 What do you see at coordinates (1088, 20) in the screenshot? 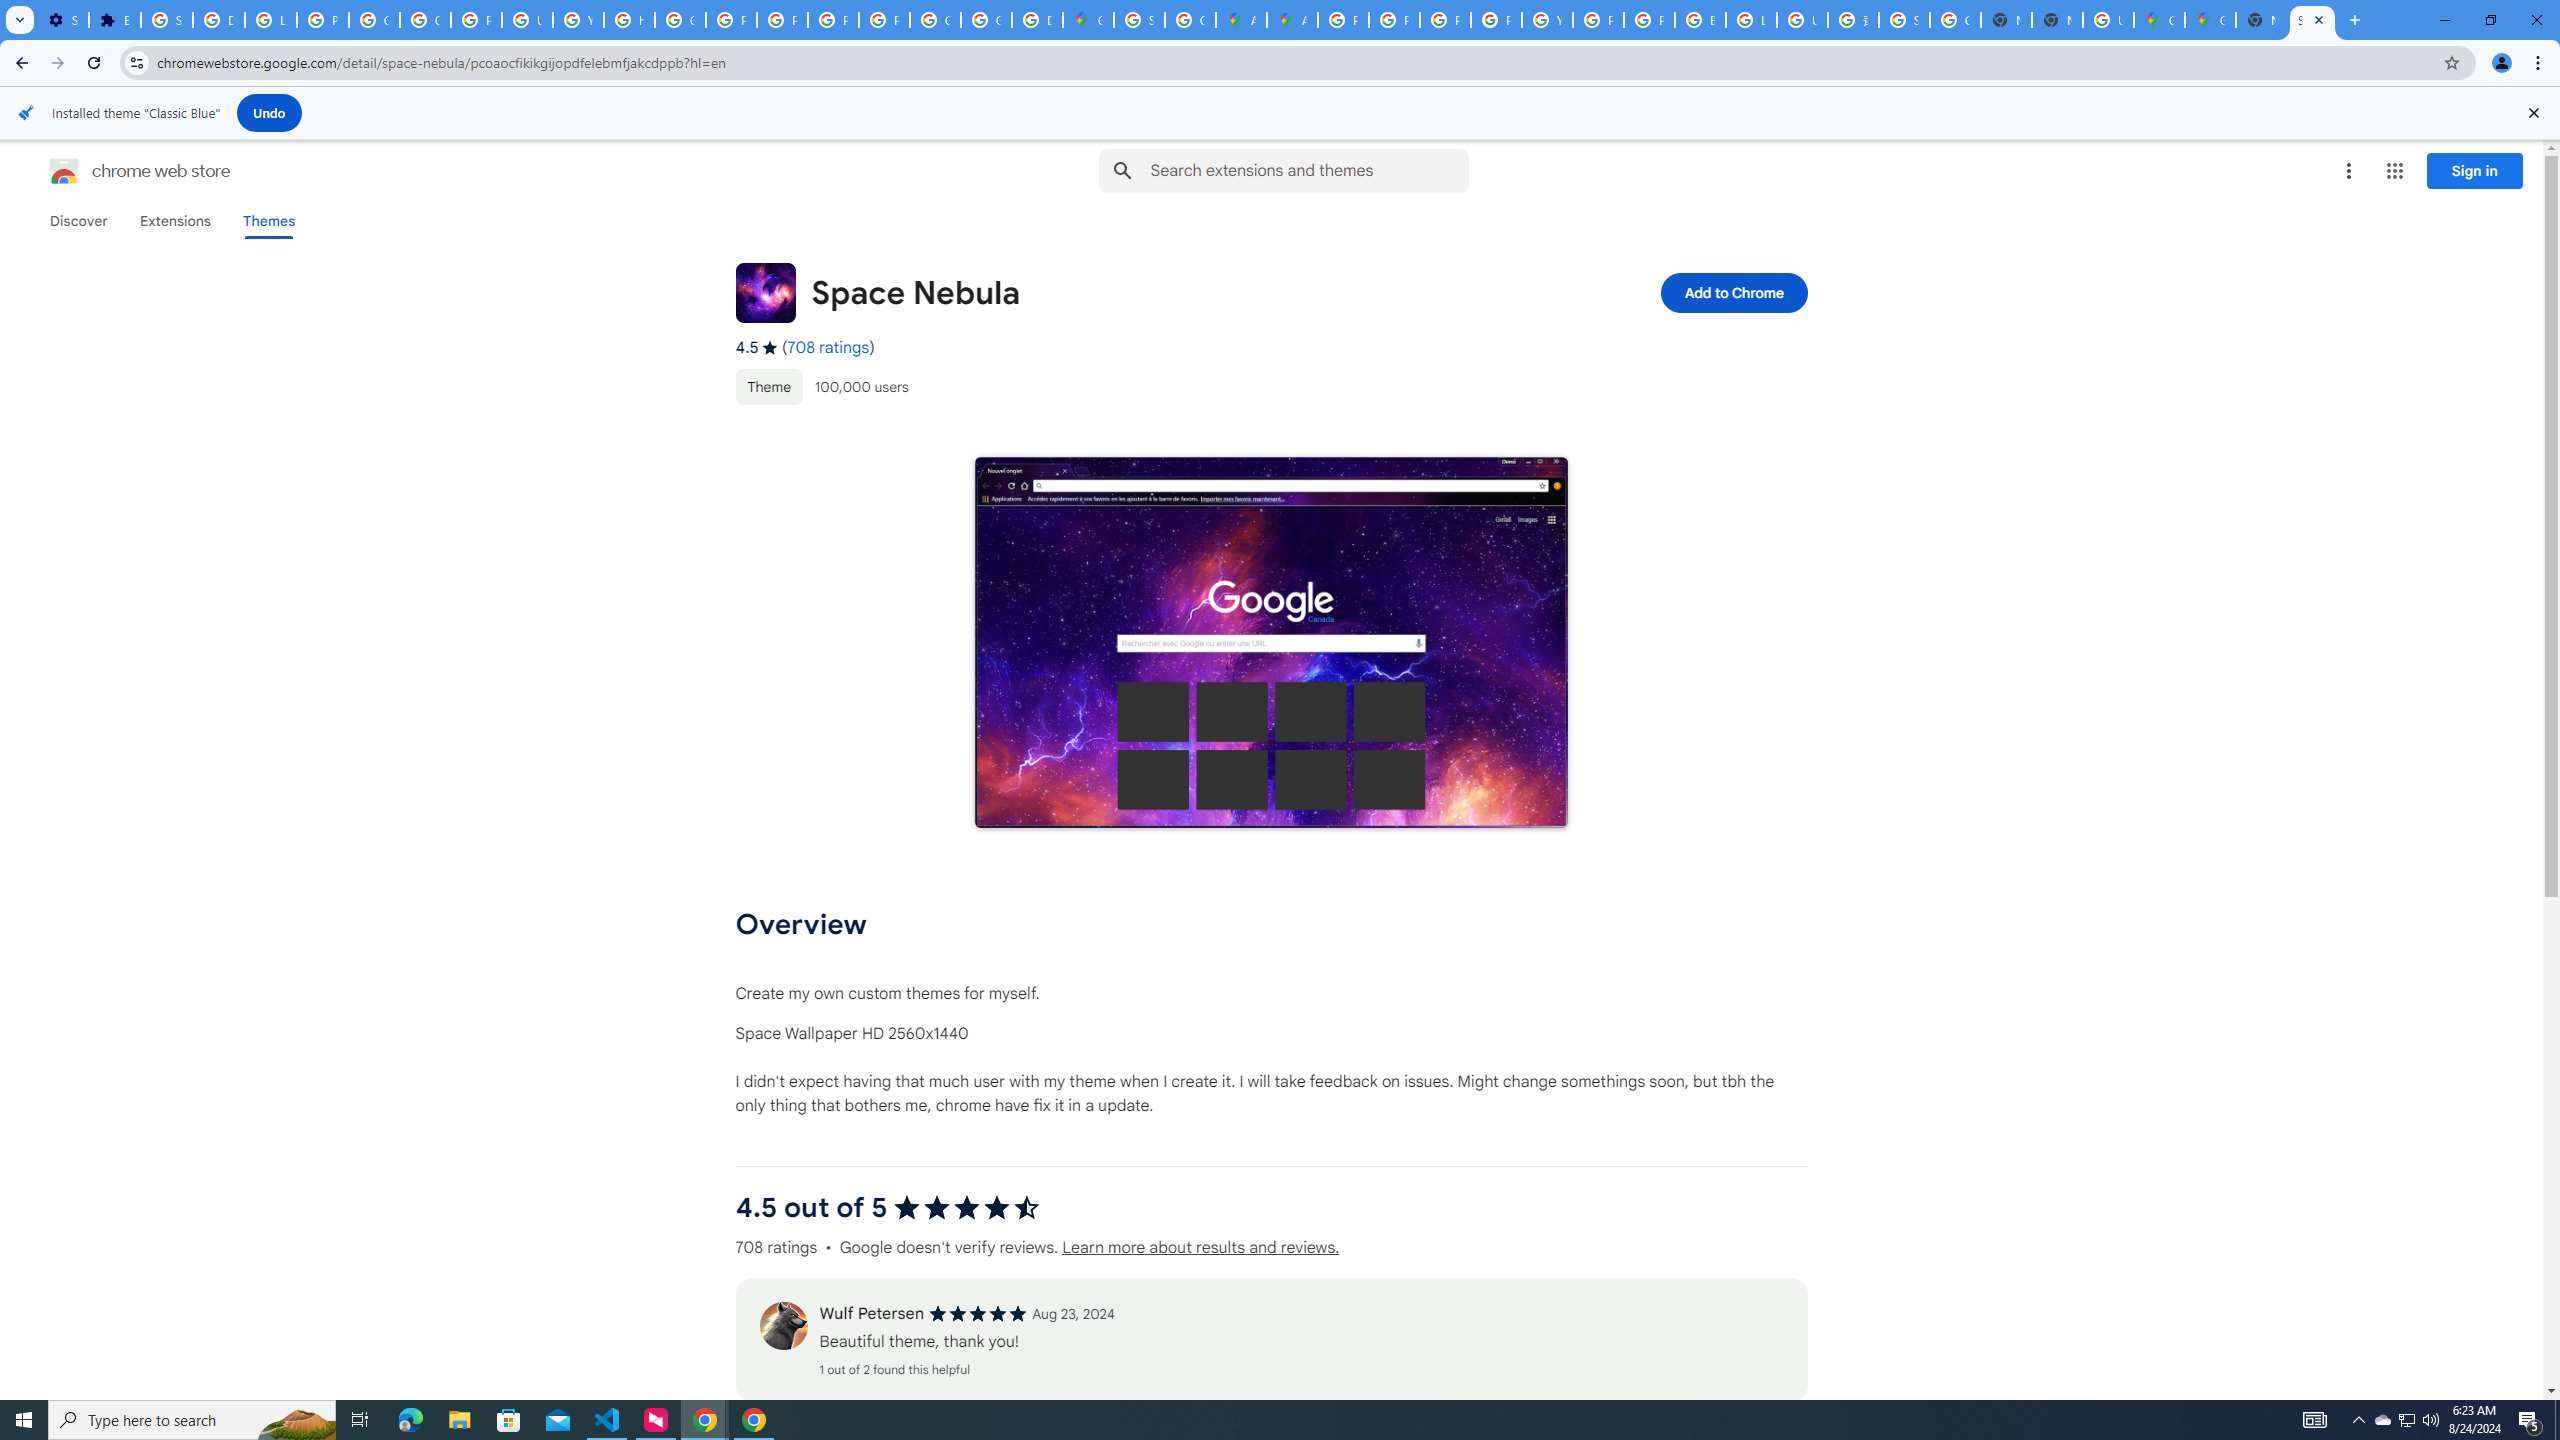
I see `Google Maps` at bounding box center [1088, 20].